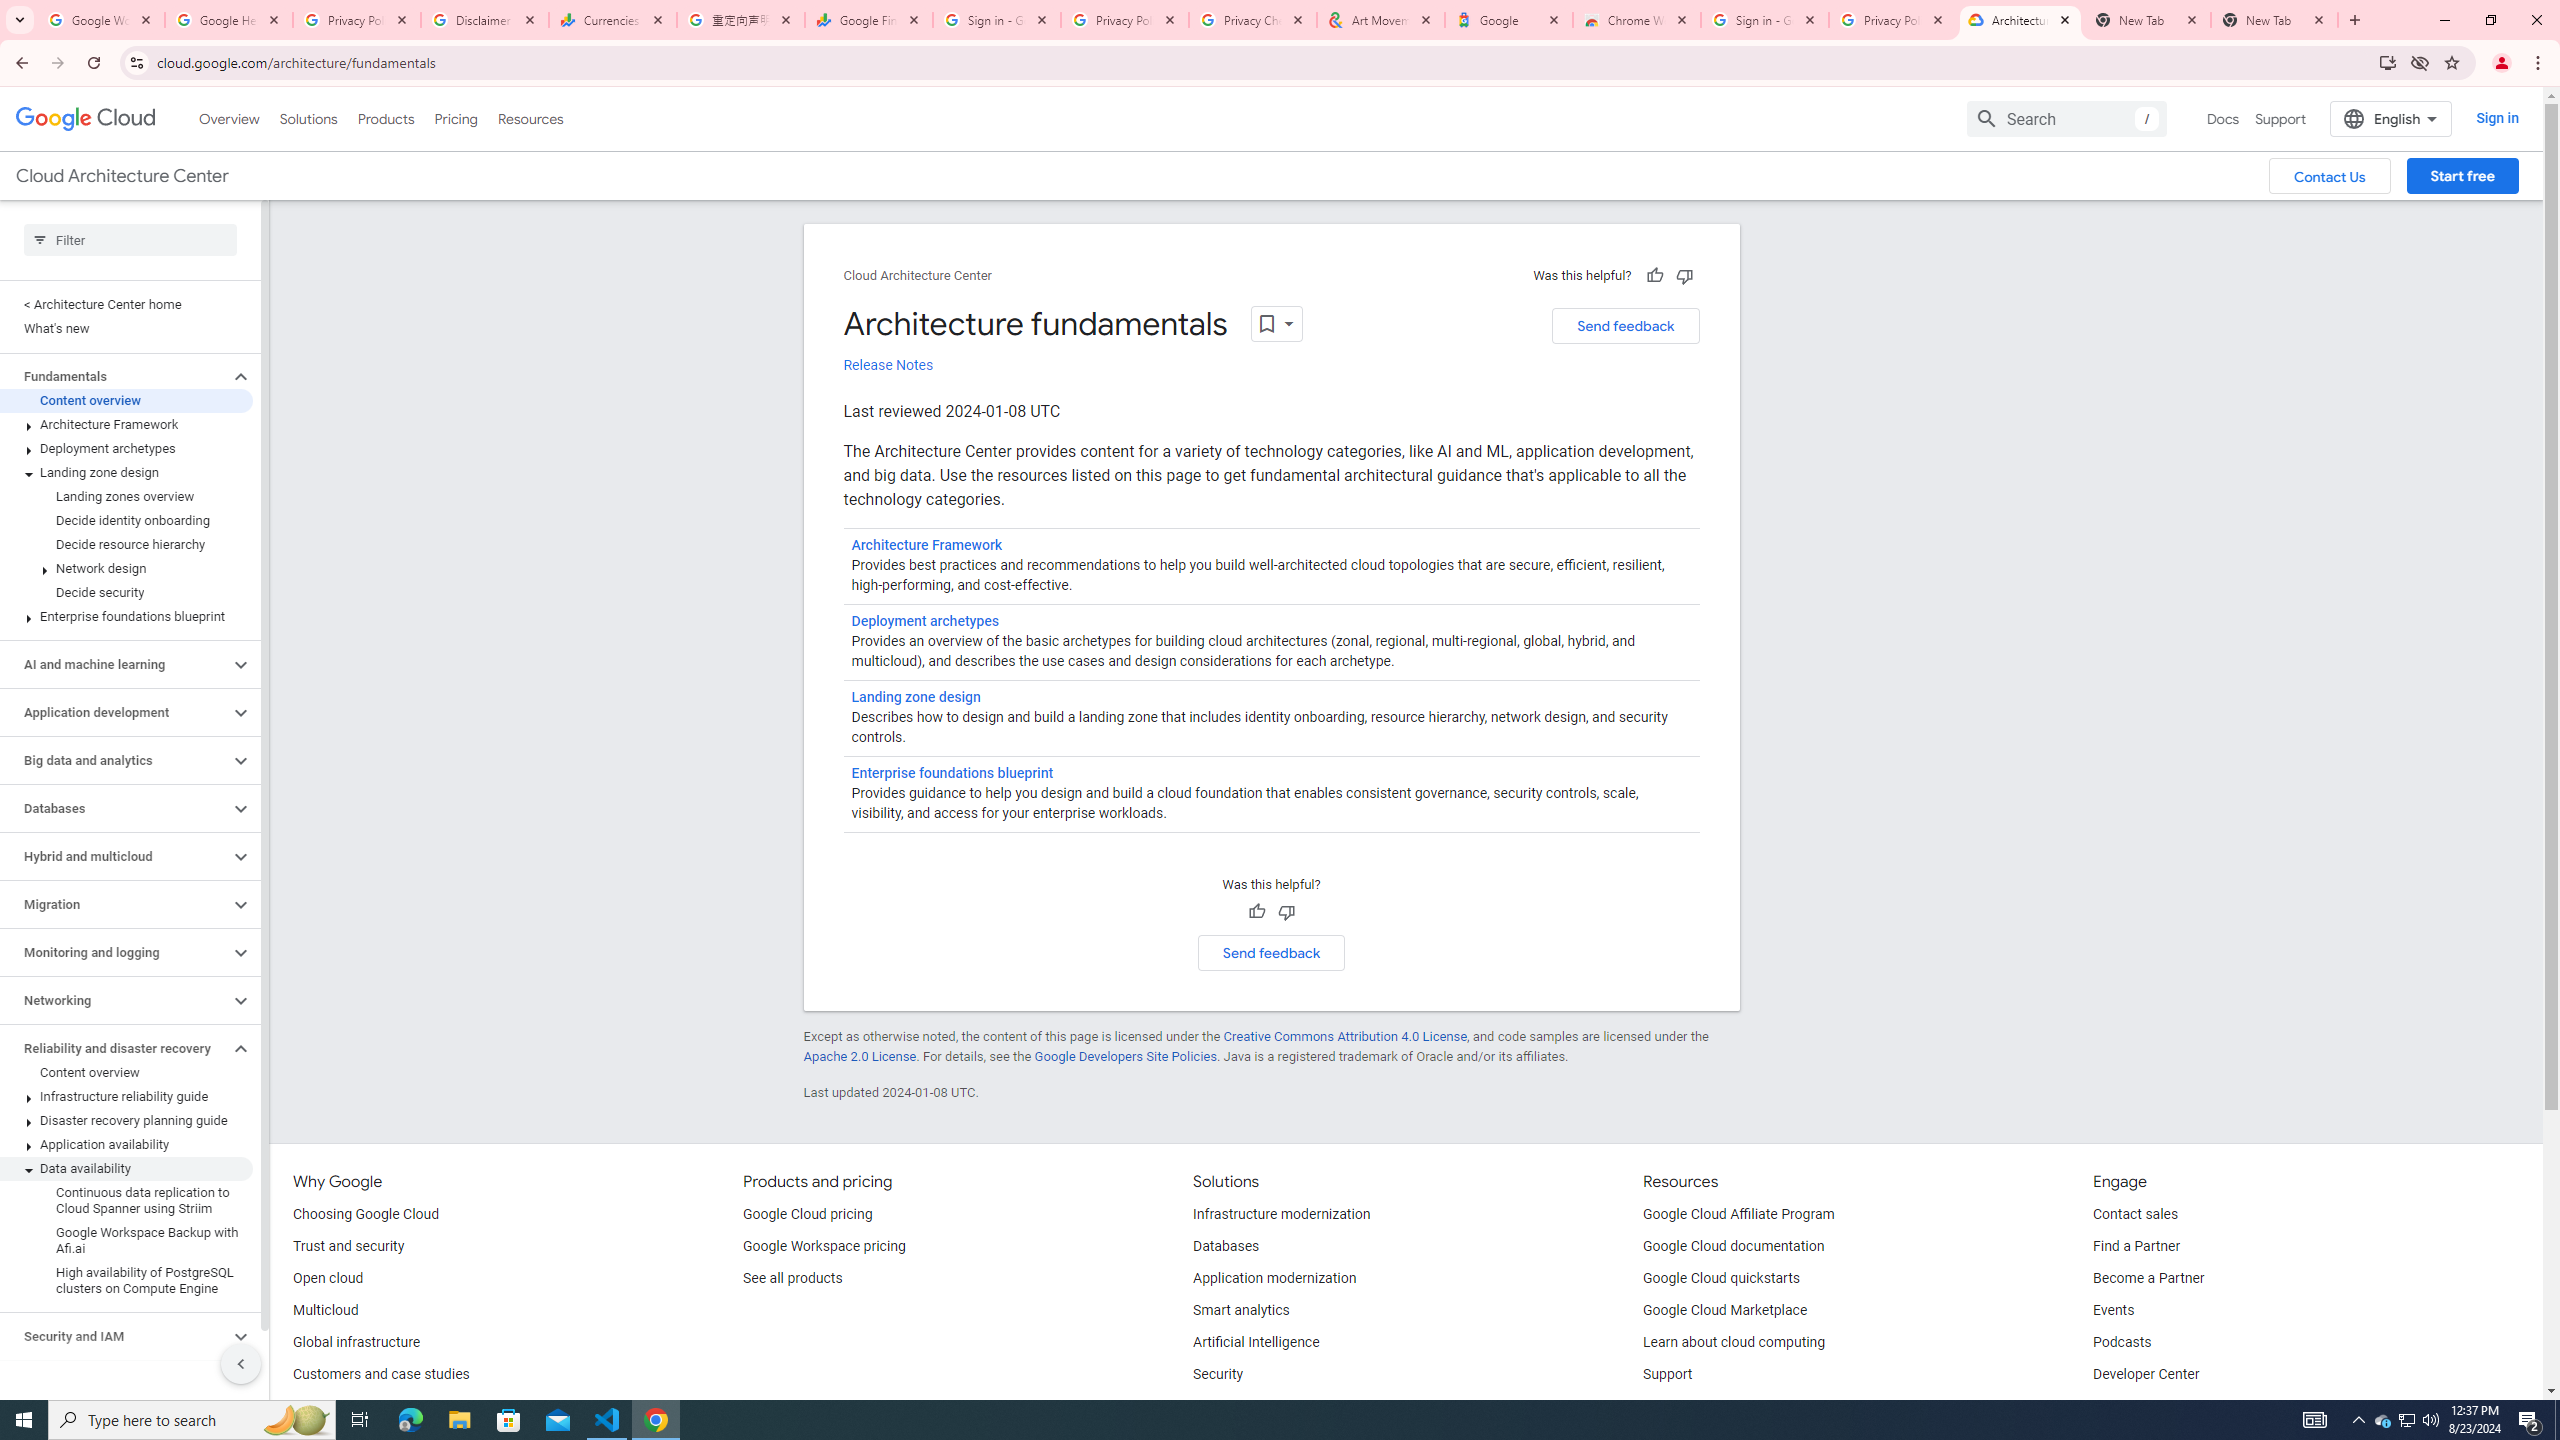 This screenshot has width=2560, height=1440. Describe the element at coordinates (86, 119) in the screenshot. I see `Google Cloud` at that location.